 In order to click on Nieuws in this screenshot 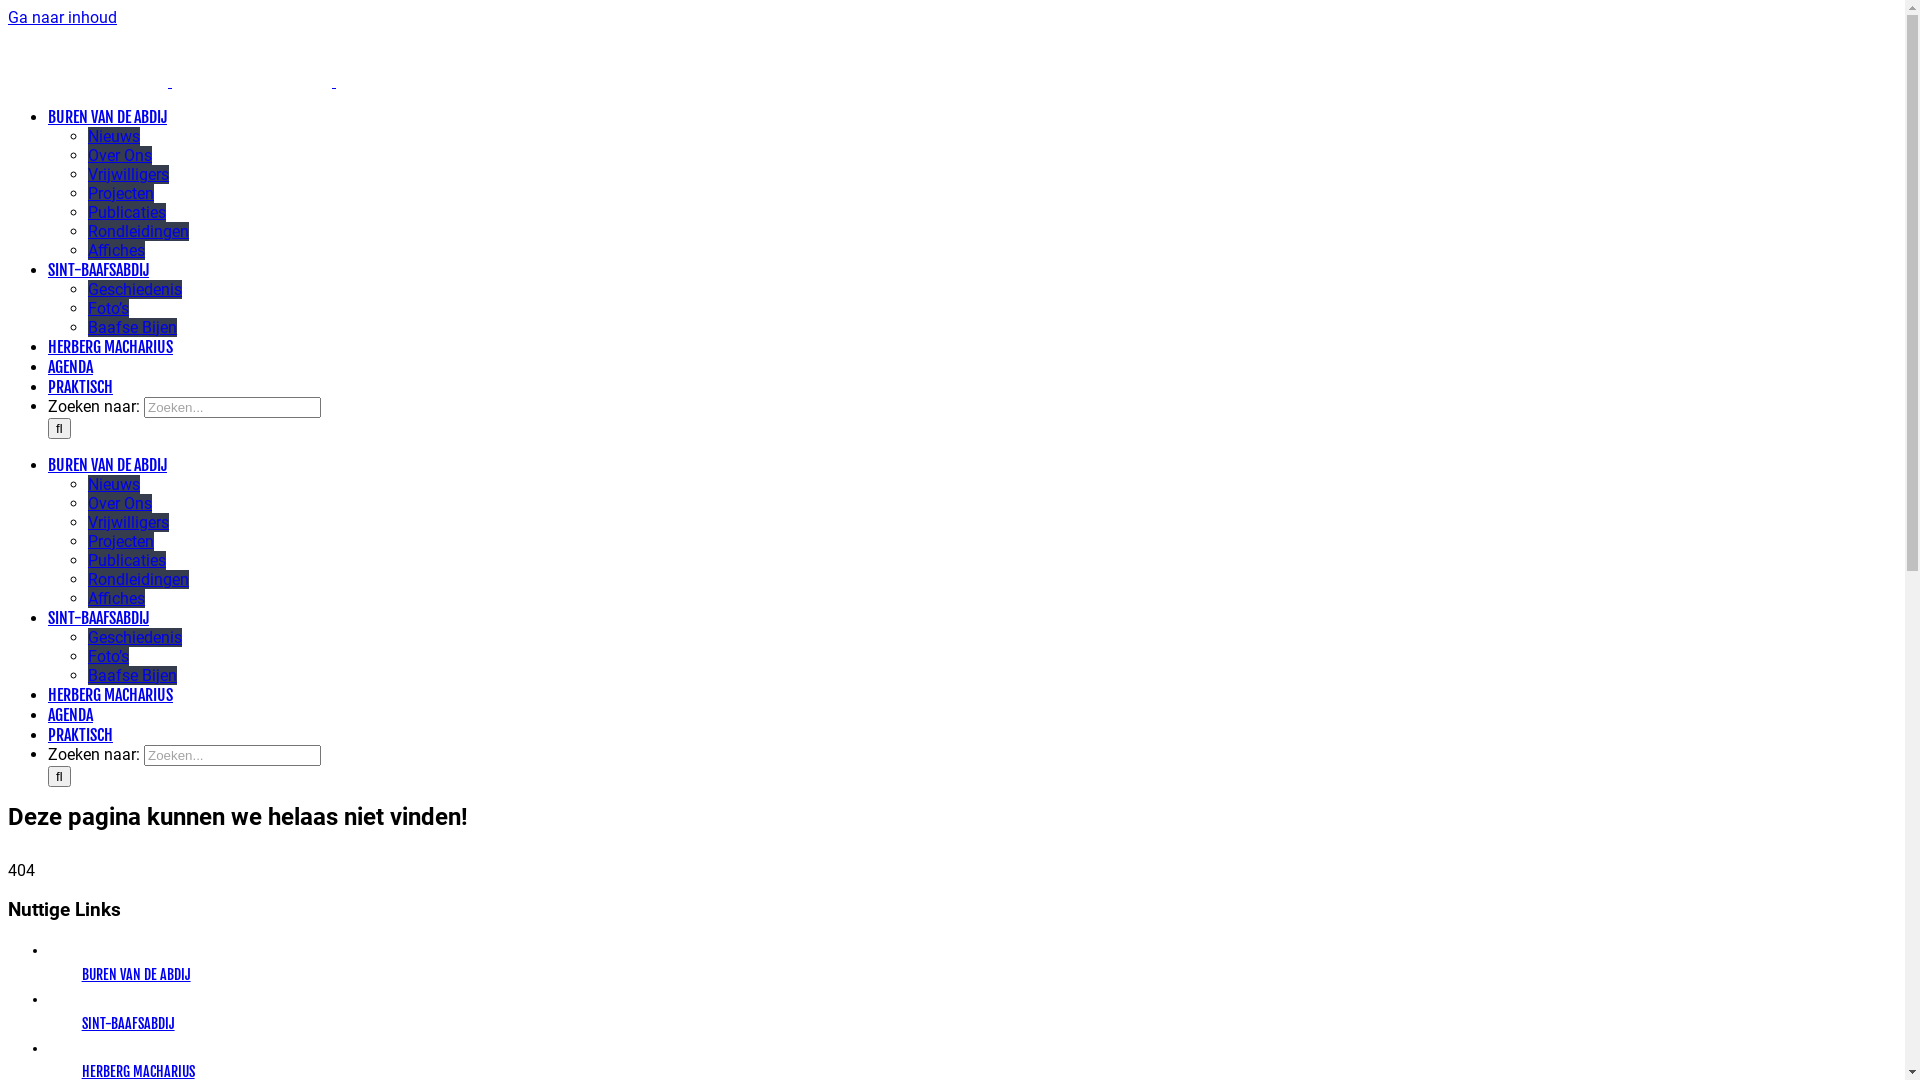, I will do `click(114, 484)`.